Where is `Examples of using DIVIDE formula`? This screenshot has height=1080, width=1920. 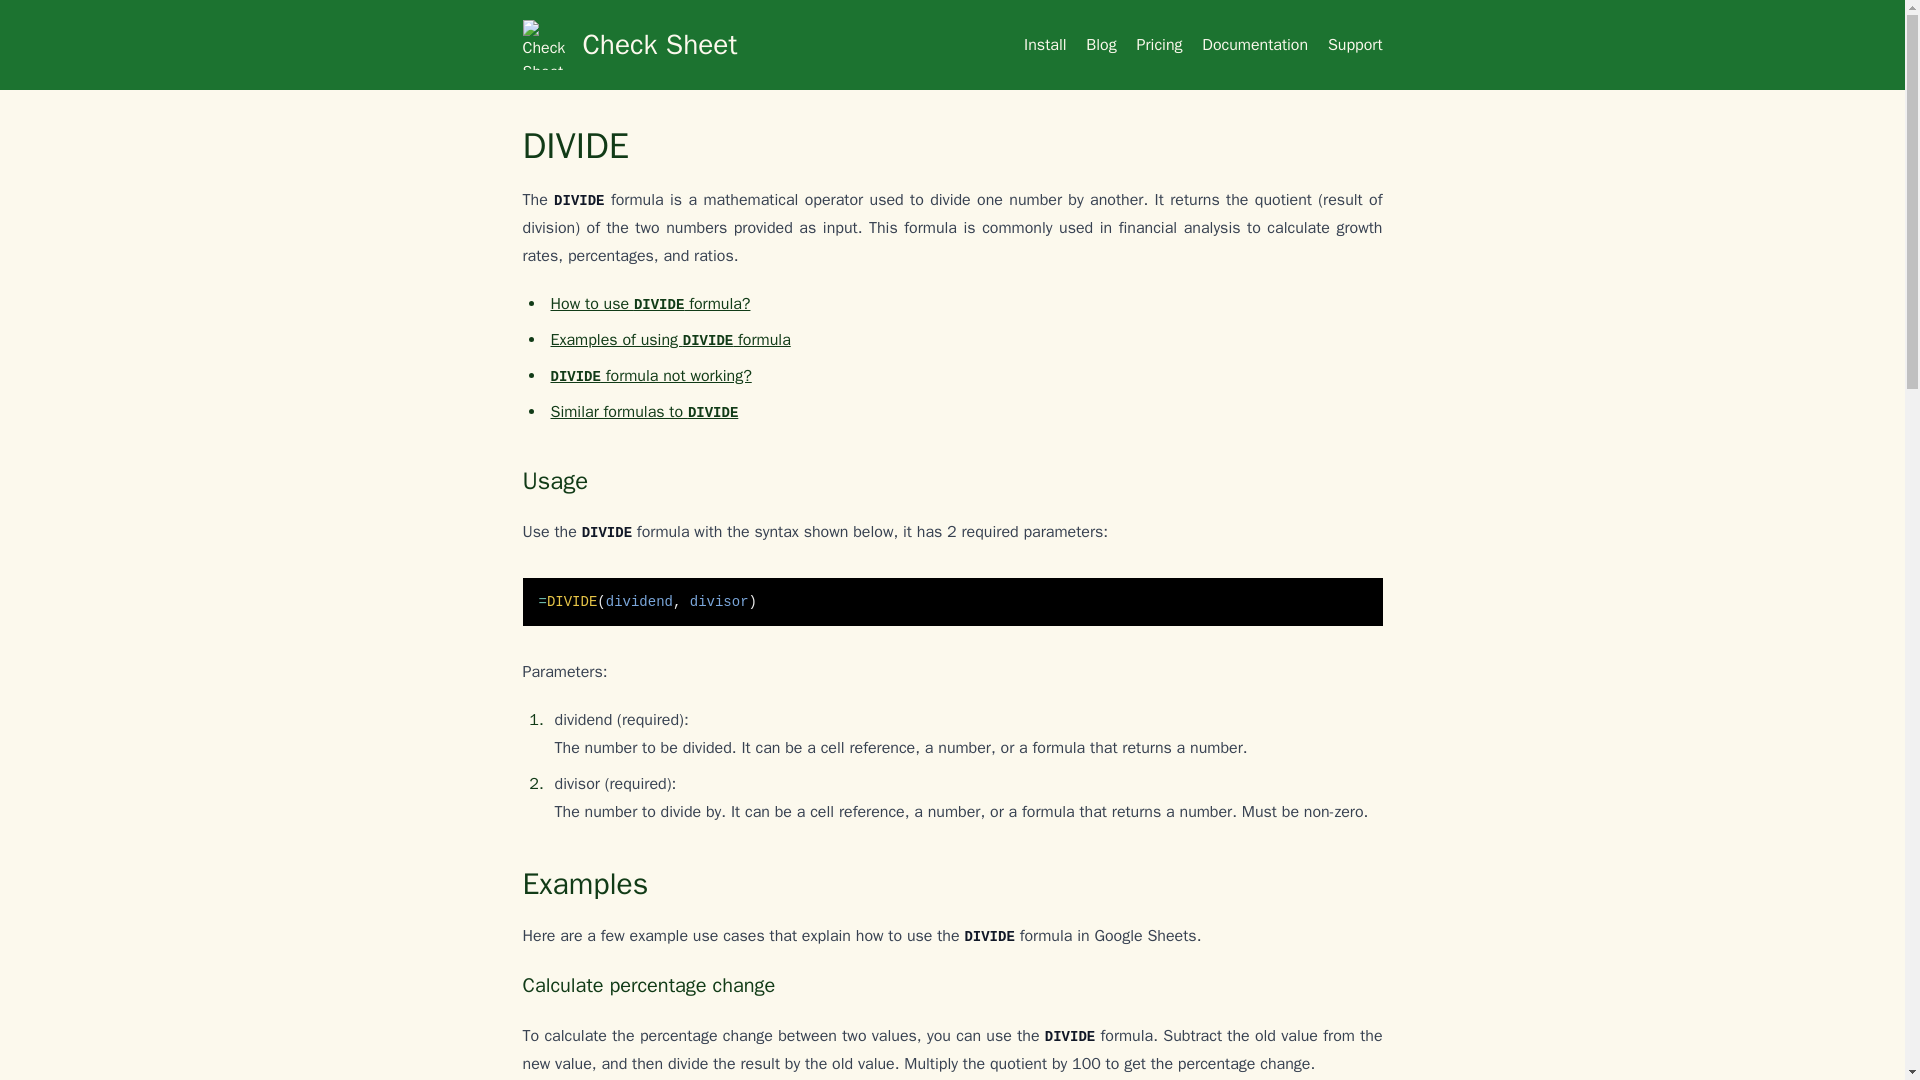 Examples of using DIVIDE formula is located at coordinates (669, 340).